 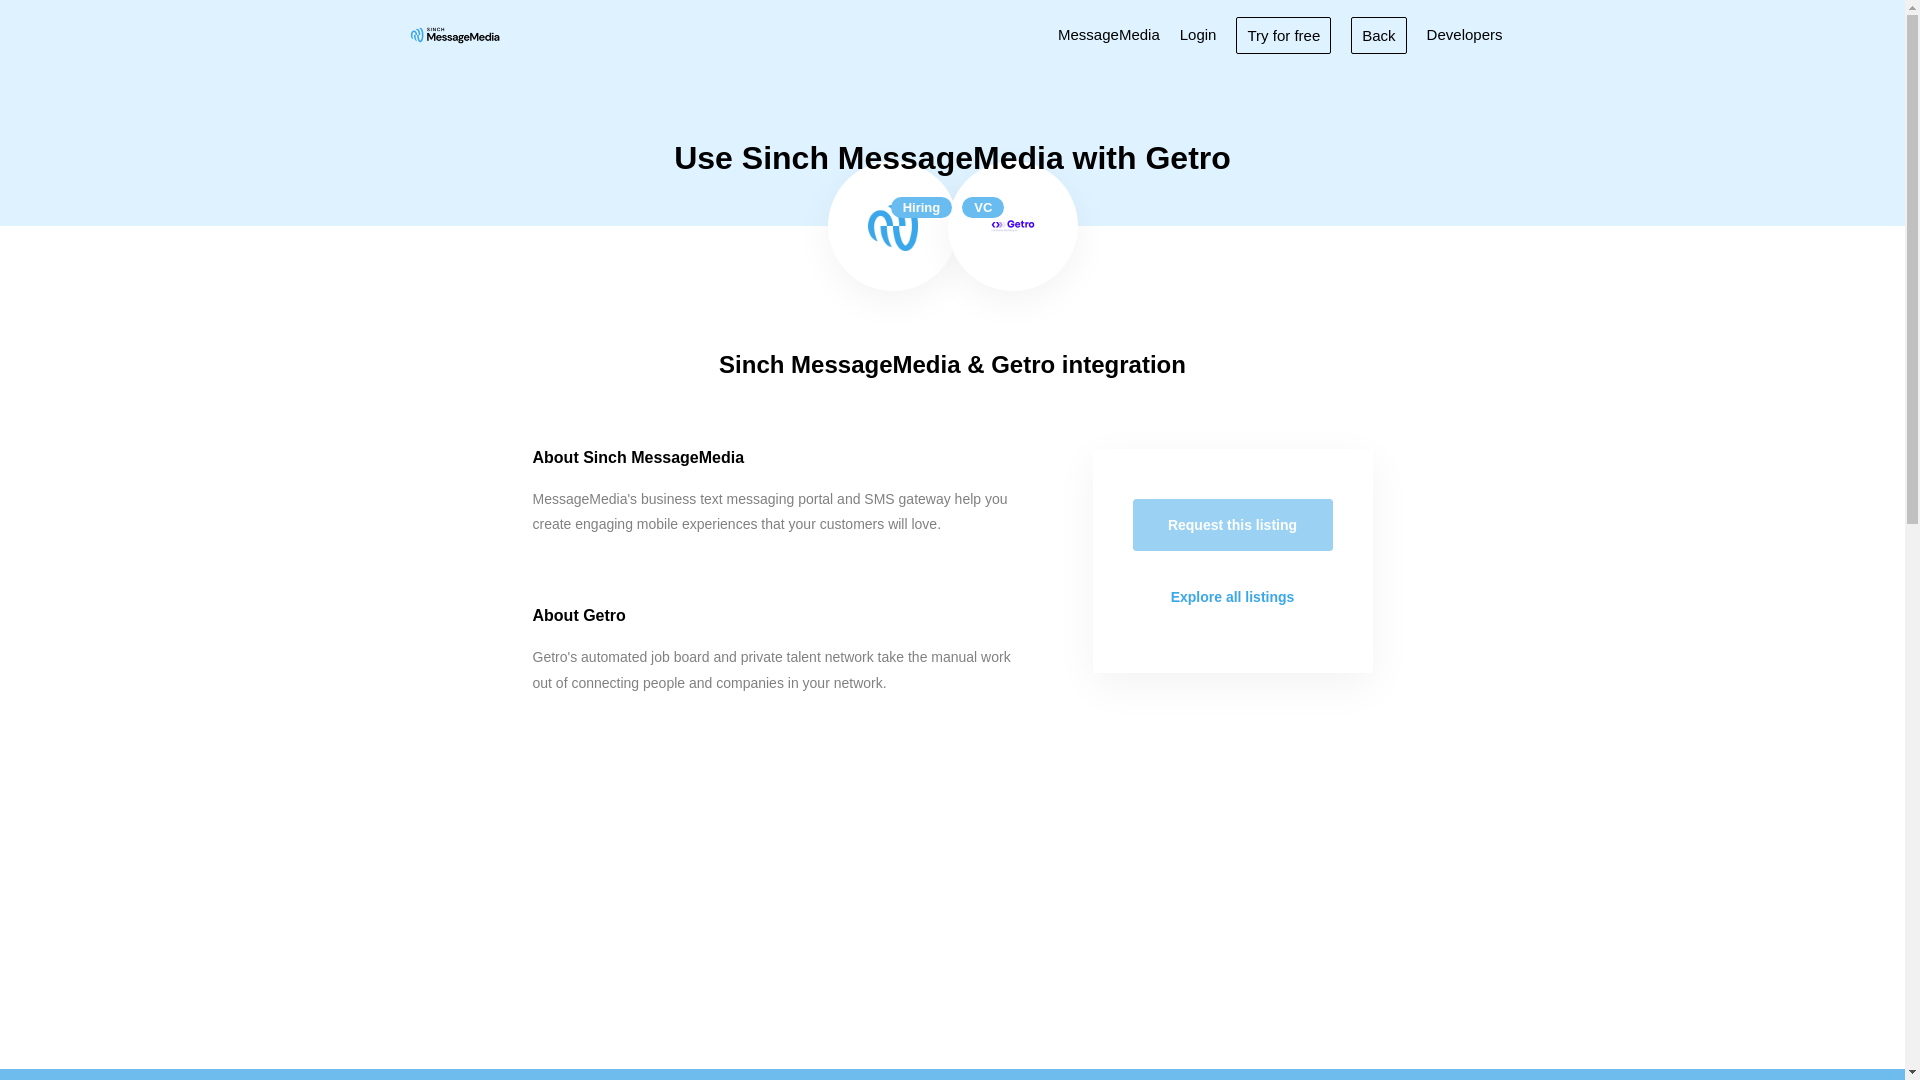 What do you see at coordinates (1108, 34) in the screenshot?
I see `MessageMedia` at bounding box center [1108, 34].